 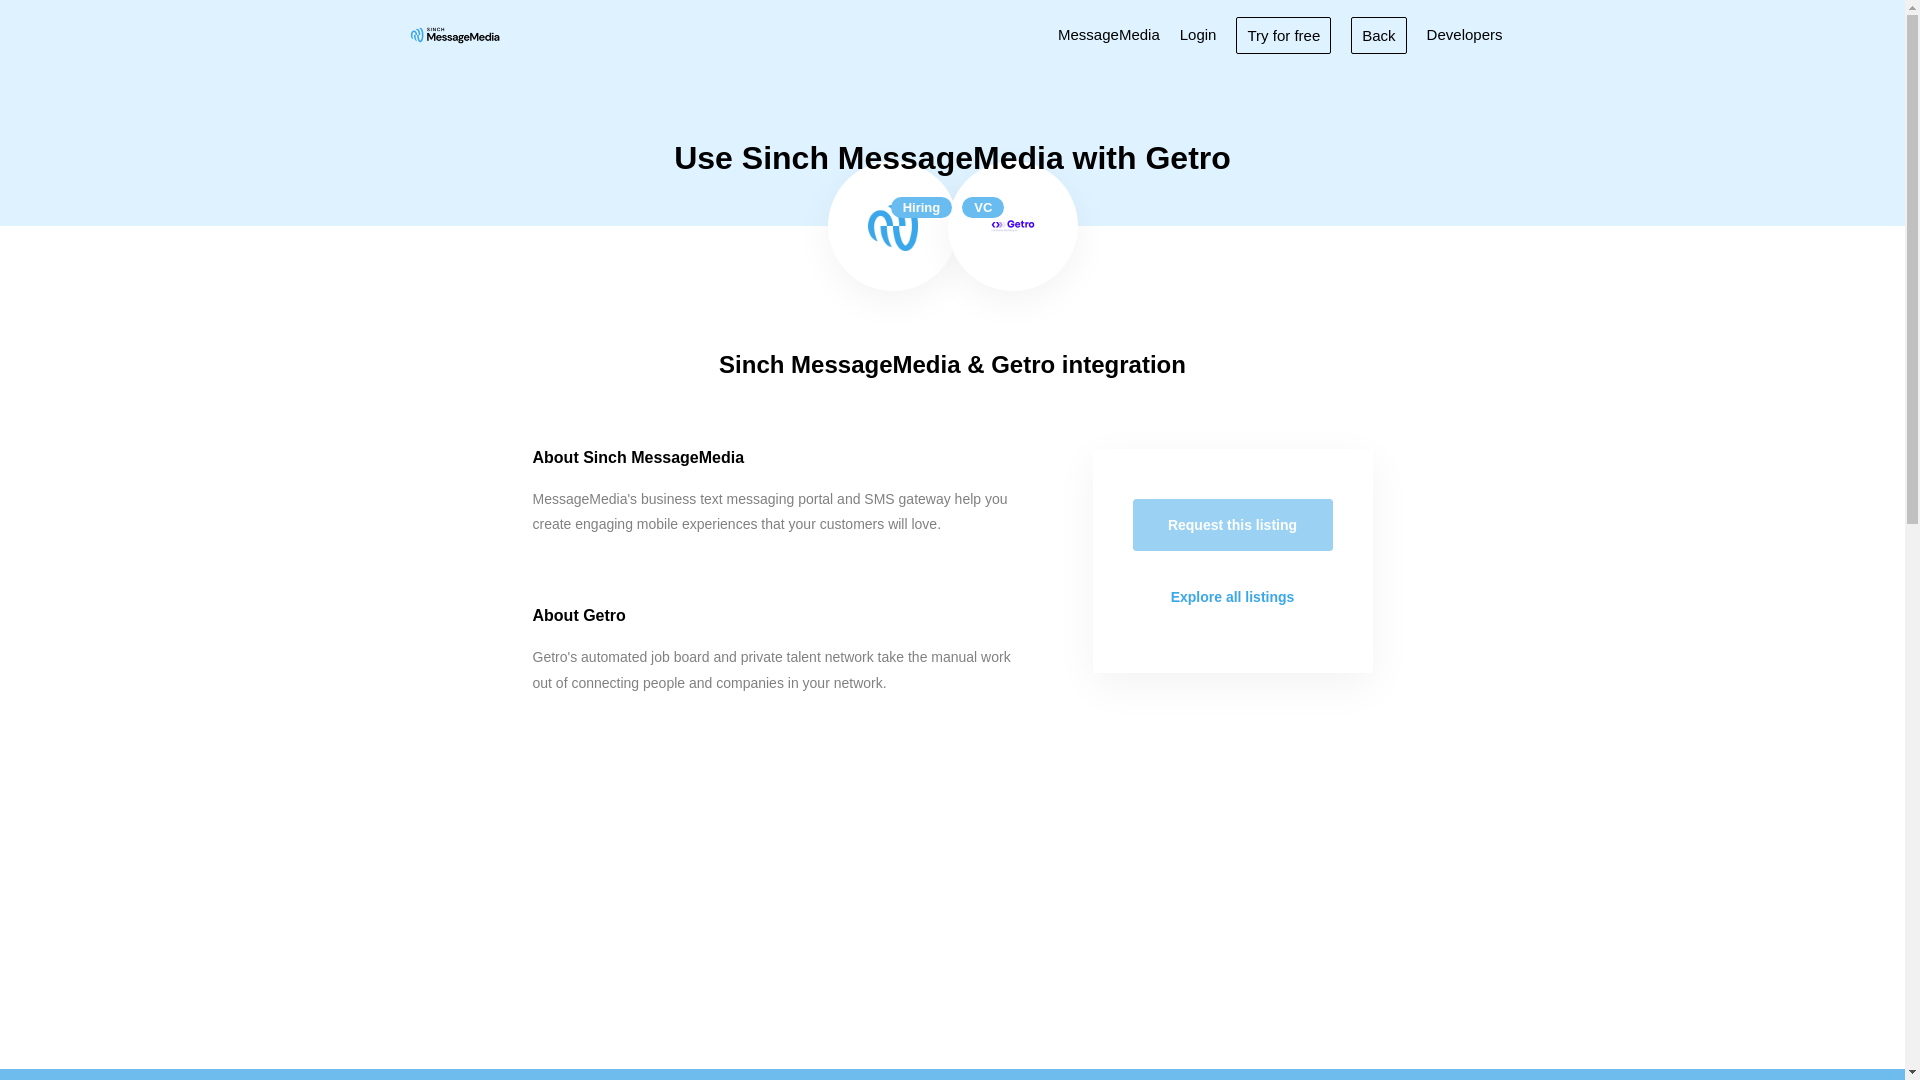 What do you see at coordinates (1108, 34) in the screenshot?
I see `MessageMedia` at bounding box center [1108, 34].